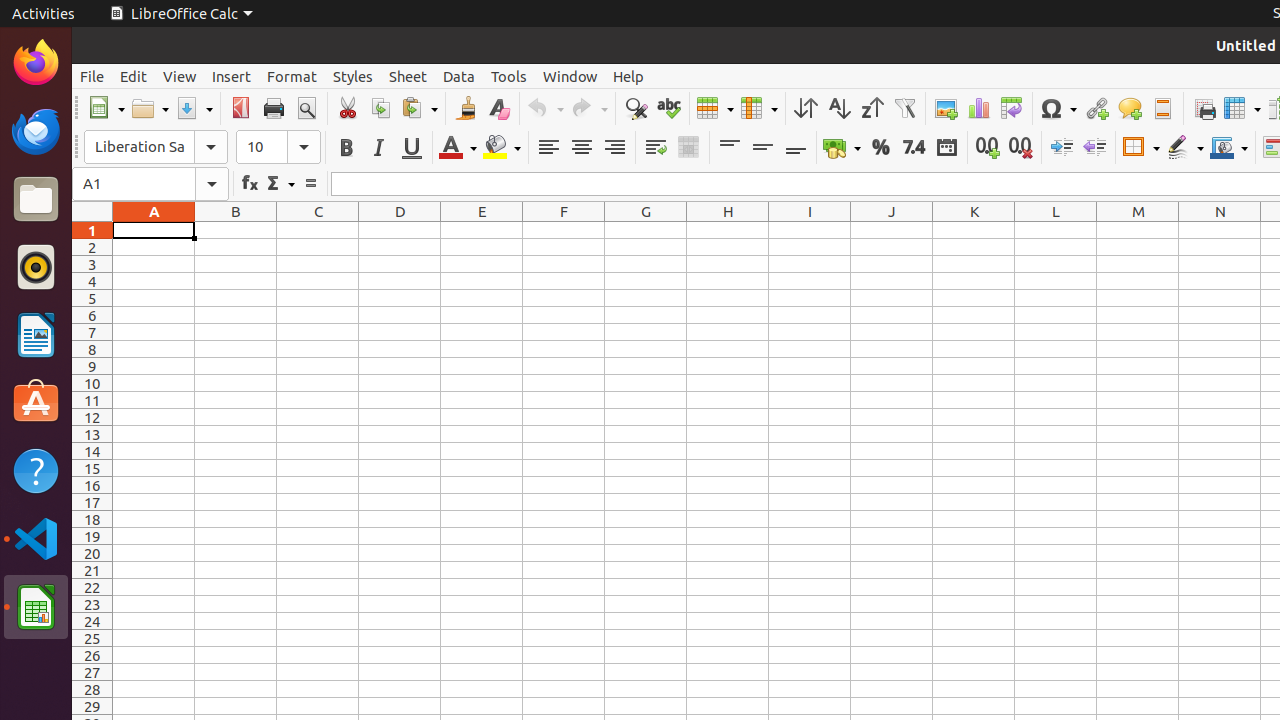  Describe the element at coordinates (880, 148) in the screenshot. I see `Percent` at that location.